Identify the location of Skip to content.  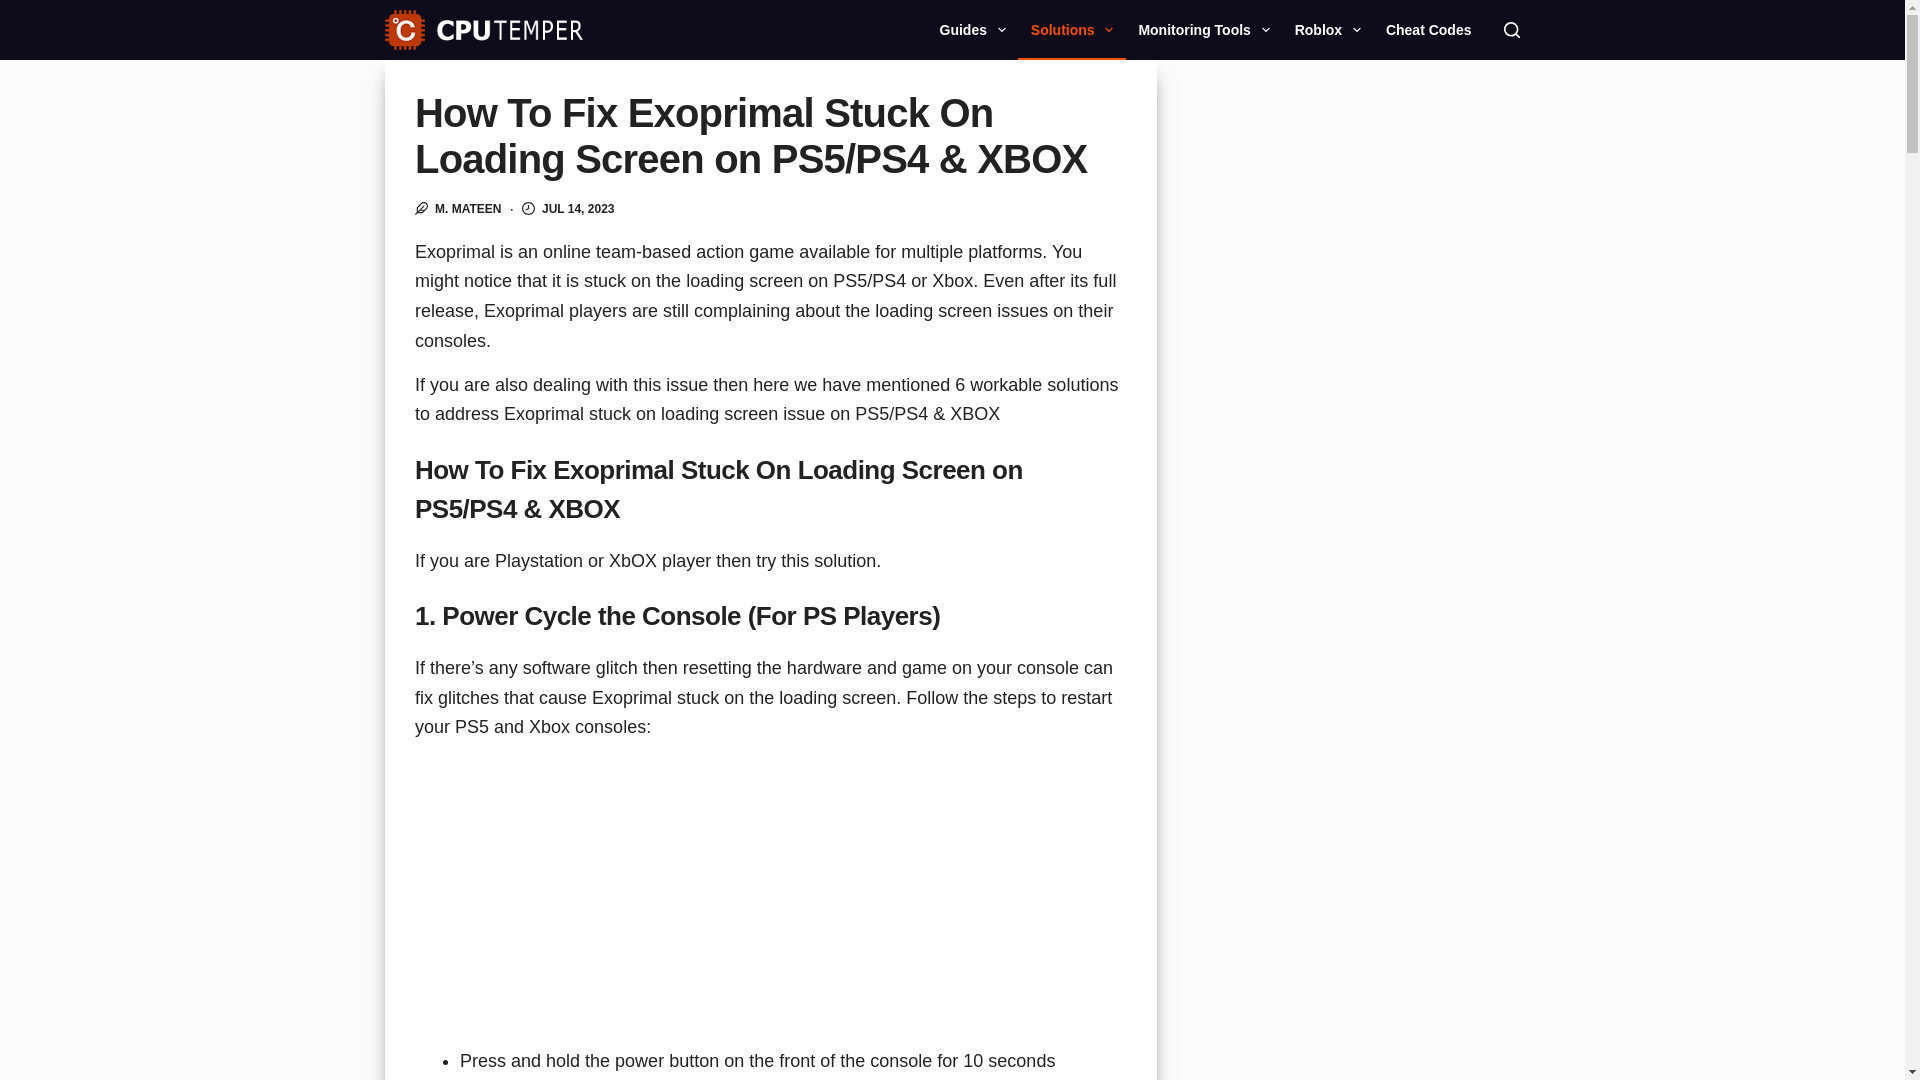
(20, 10).